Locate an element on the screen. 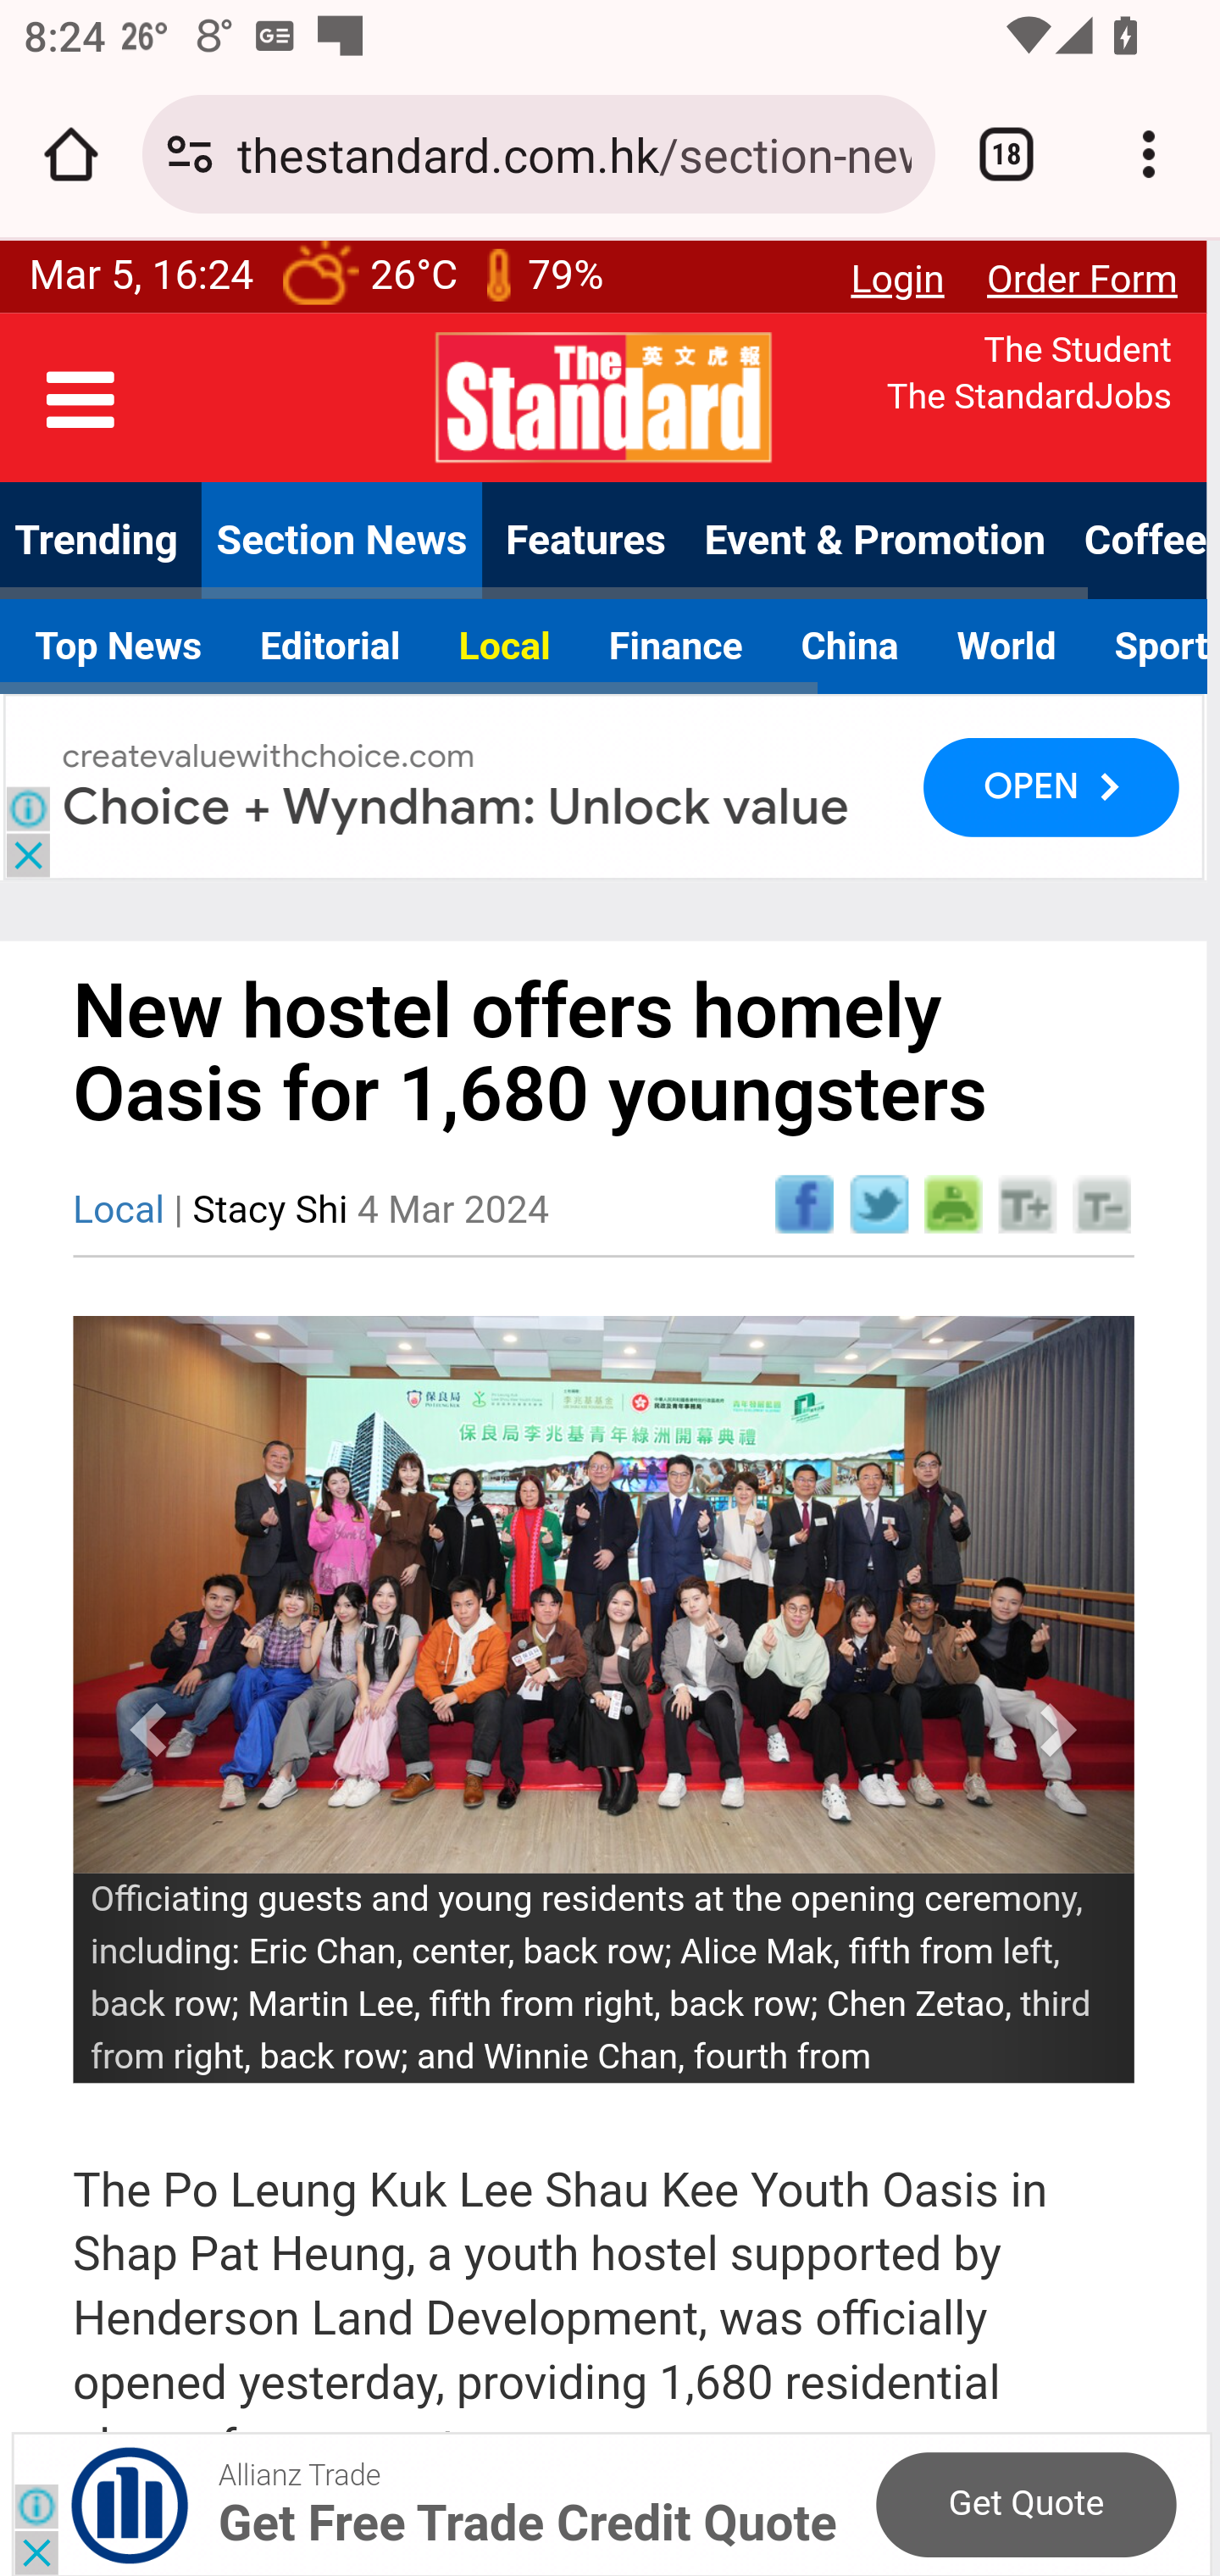  China is located at coordinates (849, 645).